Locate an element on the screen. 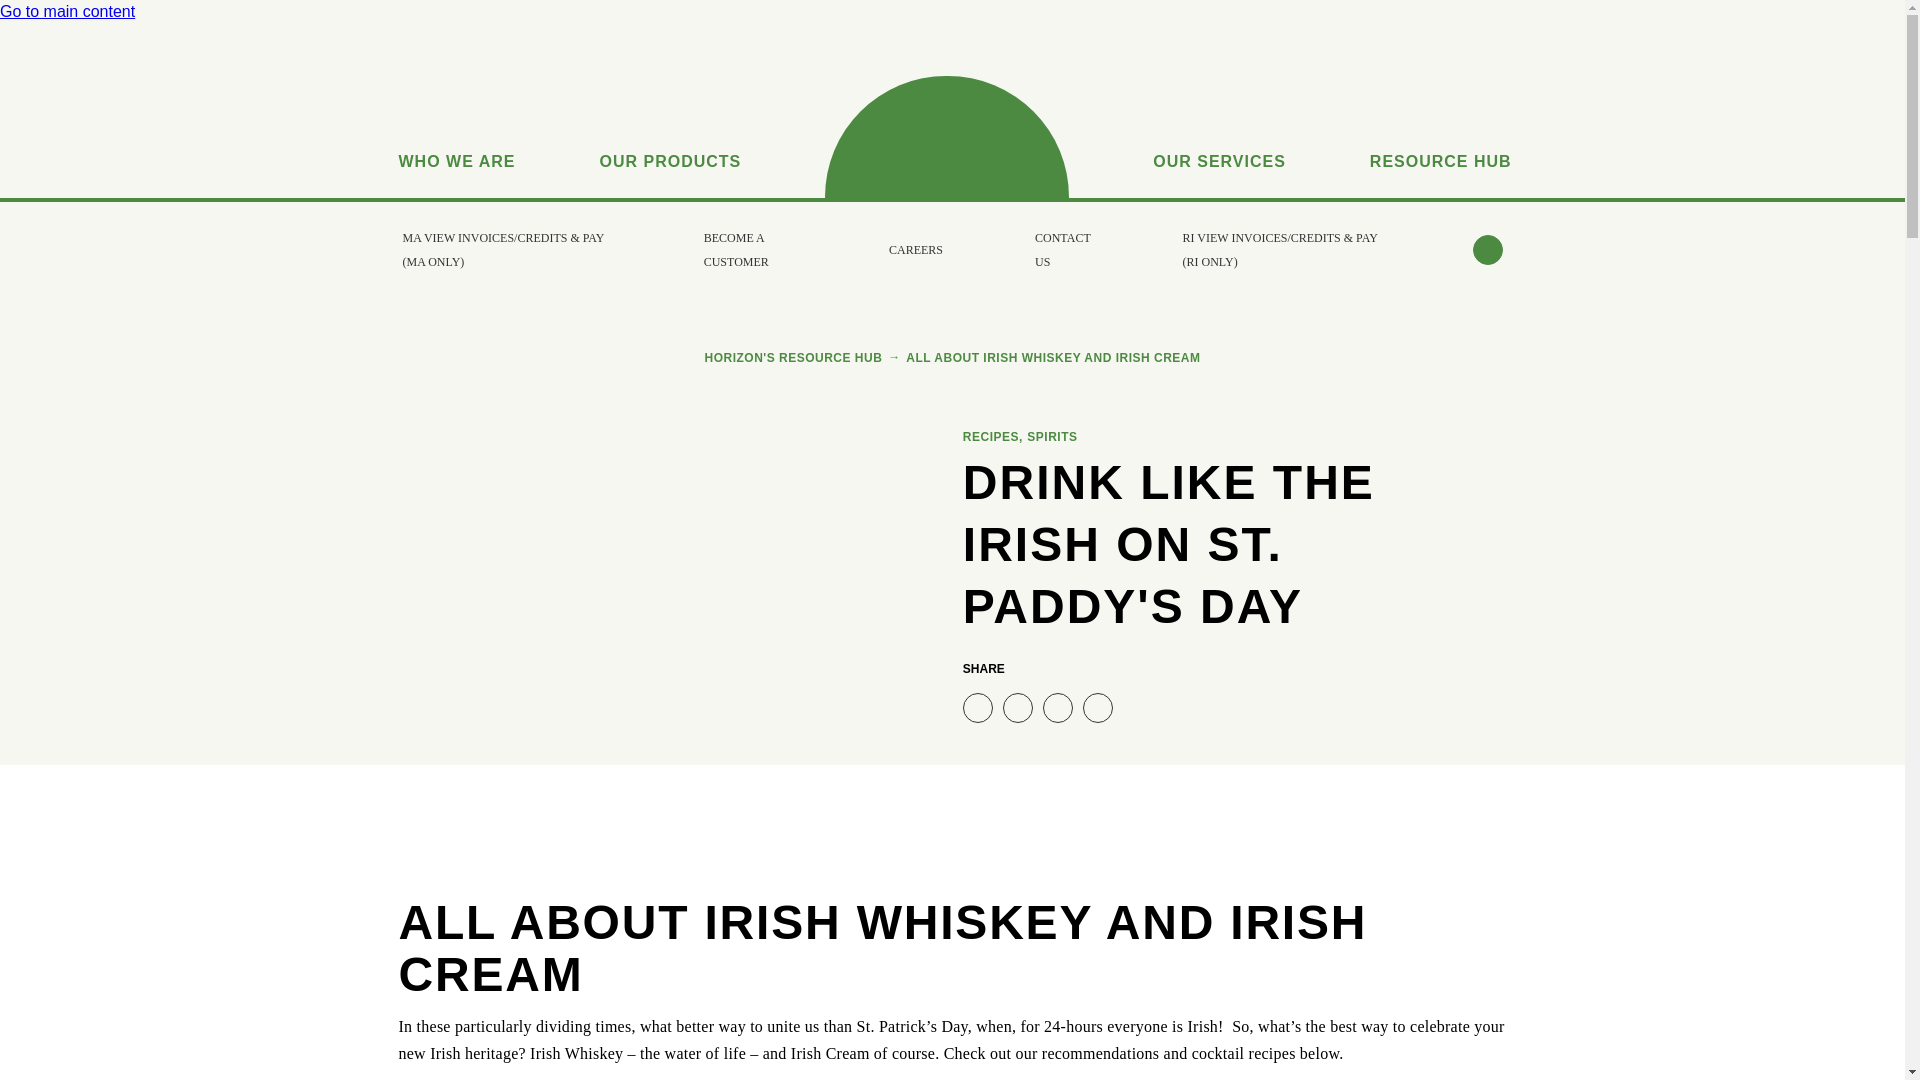  OUR SERVICES is located at coordinates (1220, 136).